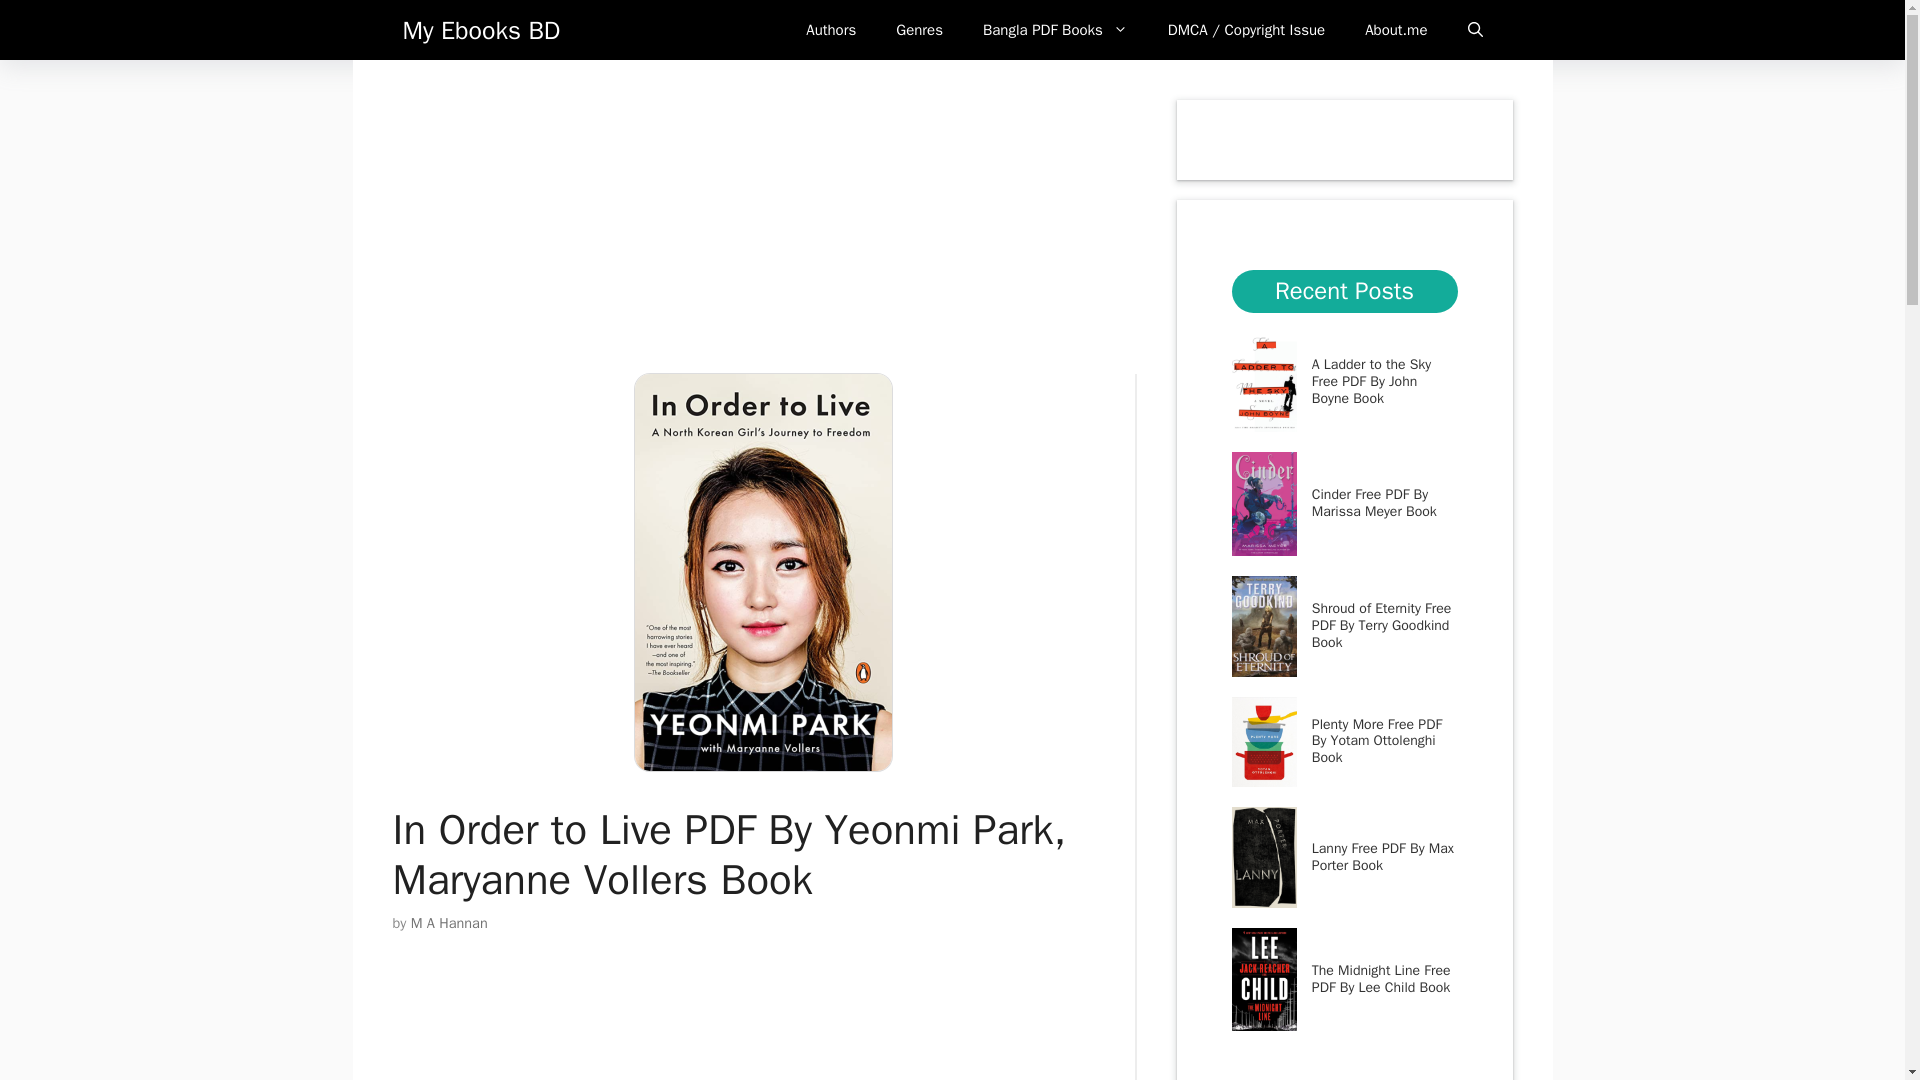 Image resolution: width=1920 pixels, height=1080 pixels. I want to click on View all posts by M A Hannan, so click(448, 922).